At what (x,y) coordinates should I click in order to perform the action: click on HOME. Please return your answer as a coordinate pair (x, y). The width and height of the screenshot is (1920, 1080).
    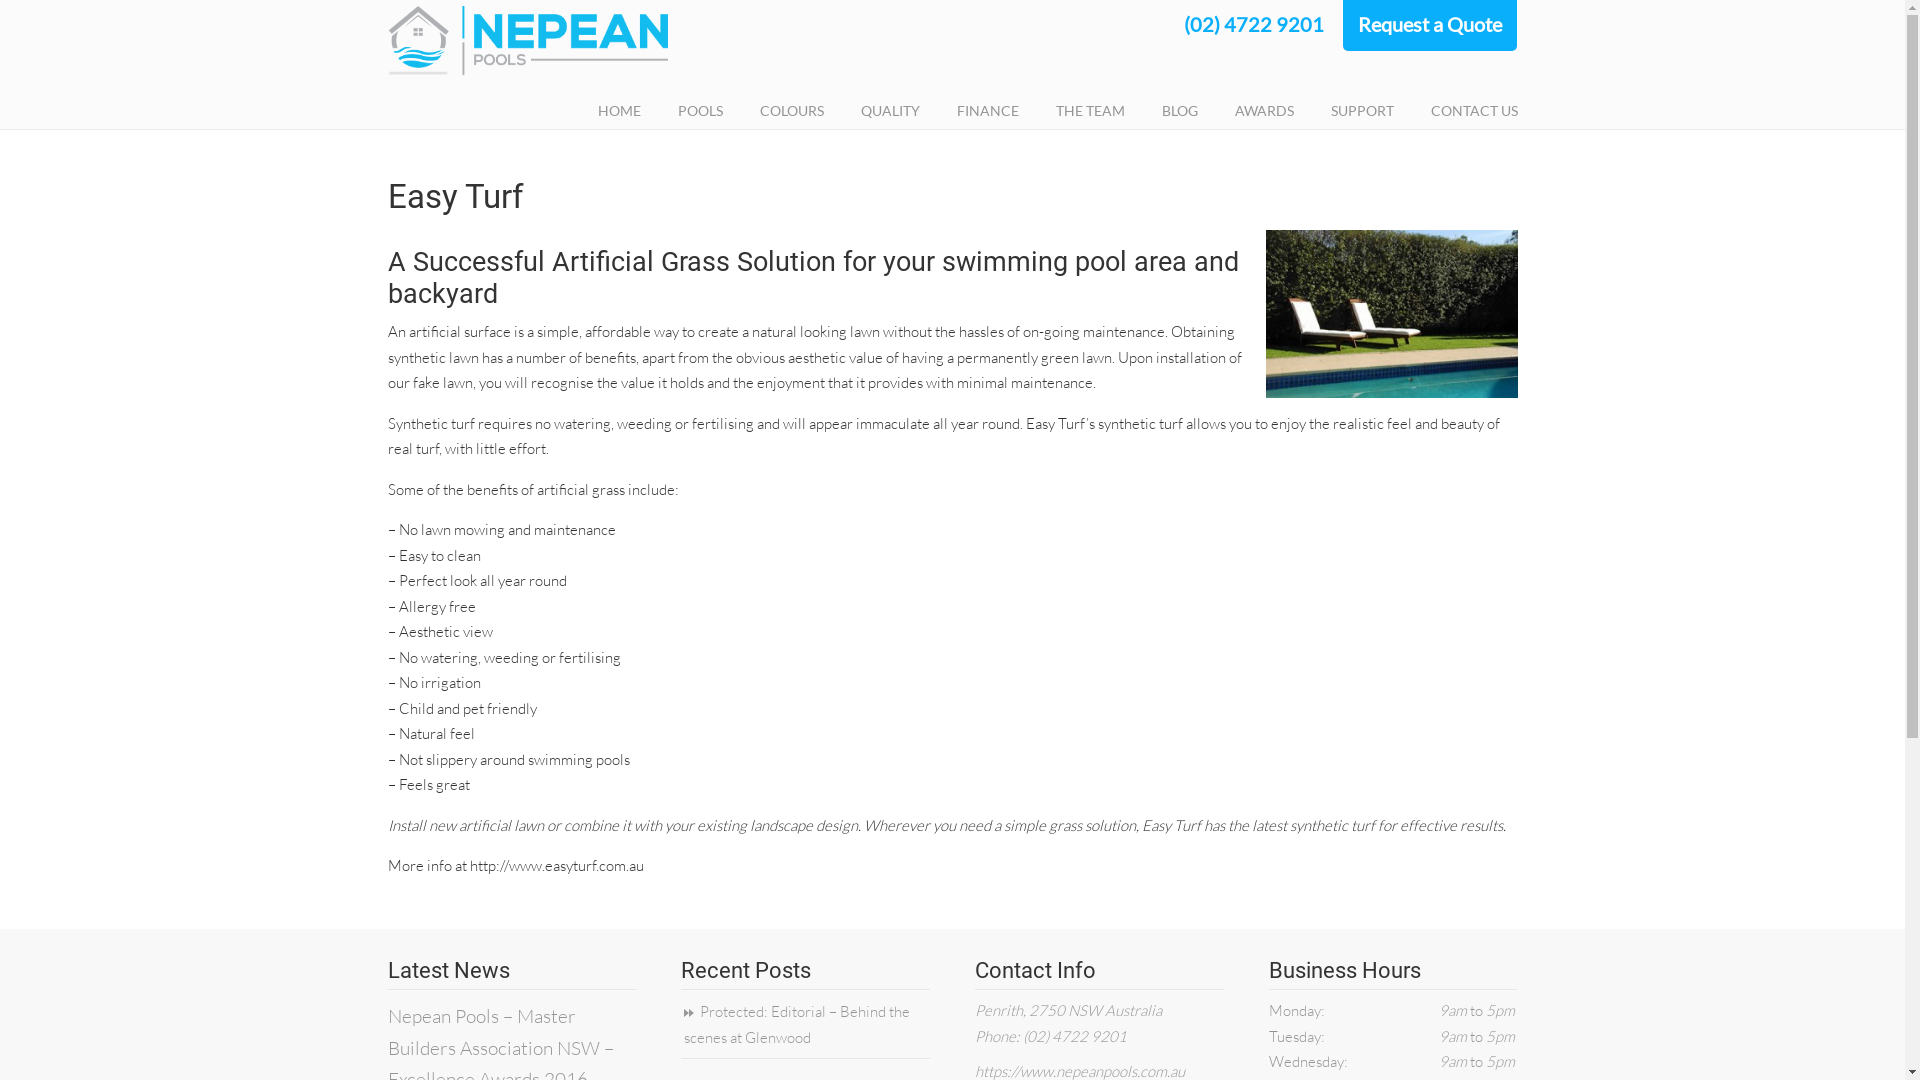
    Looking at the image, I should click on (620, 111).